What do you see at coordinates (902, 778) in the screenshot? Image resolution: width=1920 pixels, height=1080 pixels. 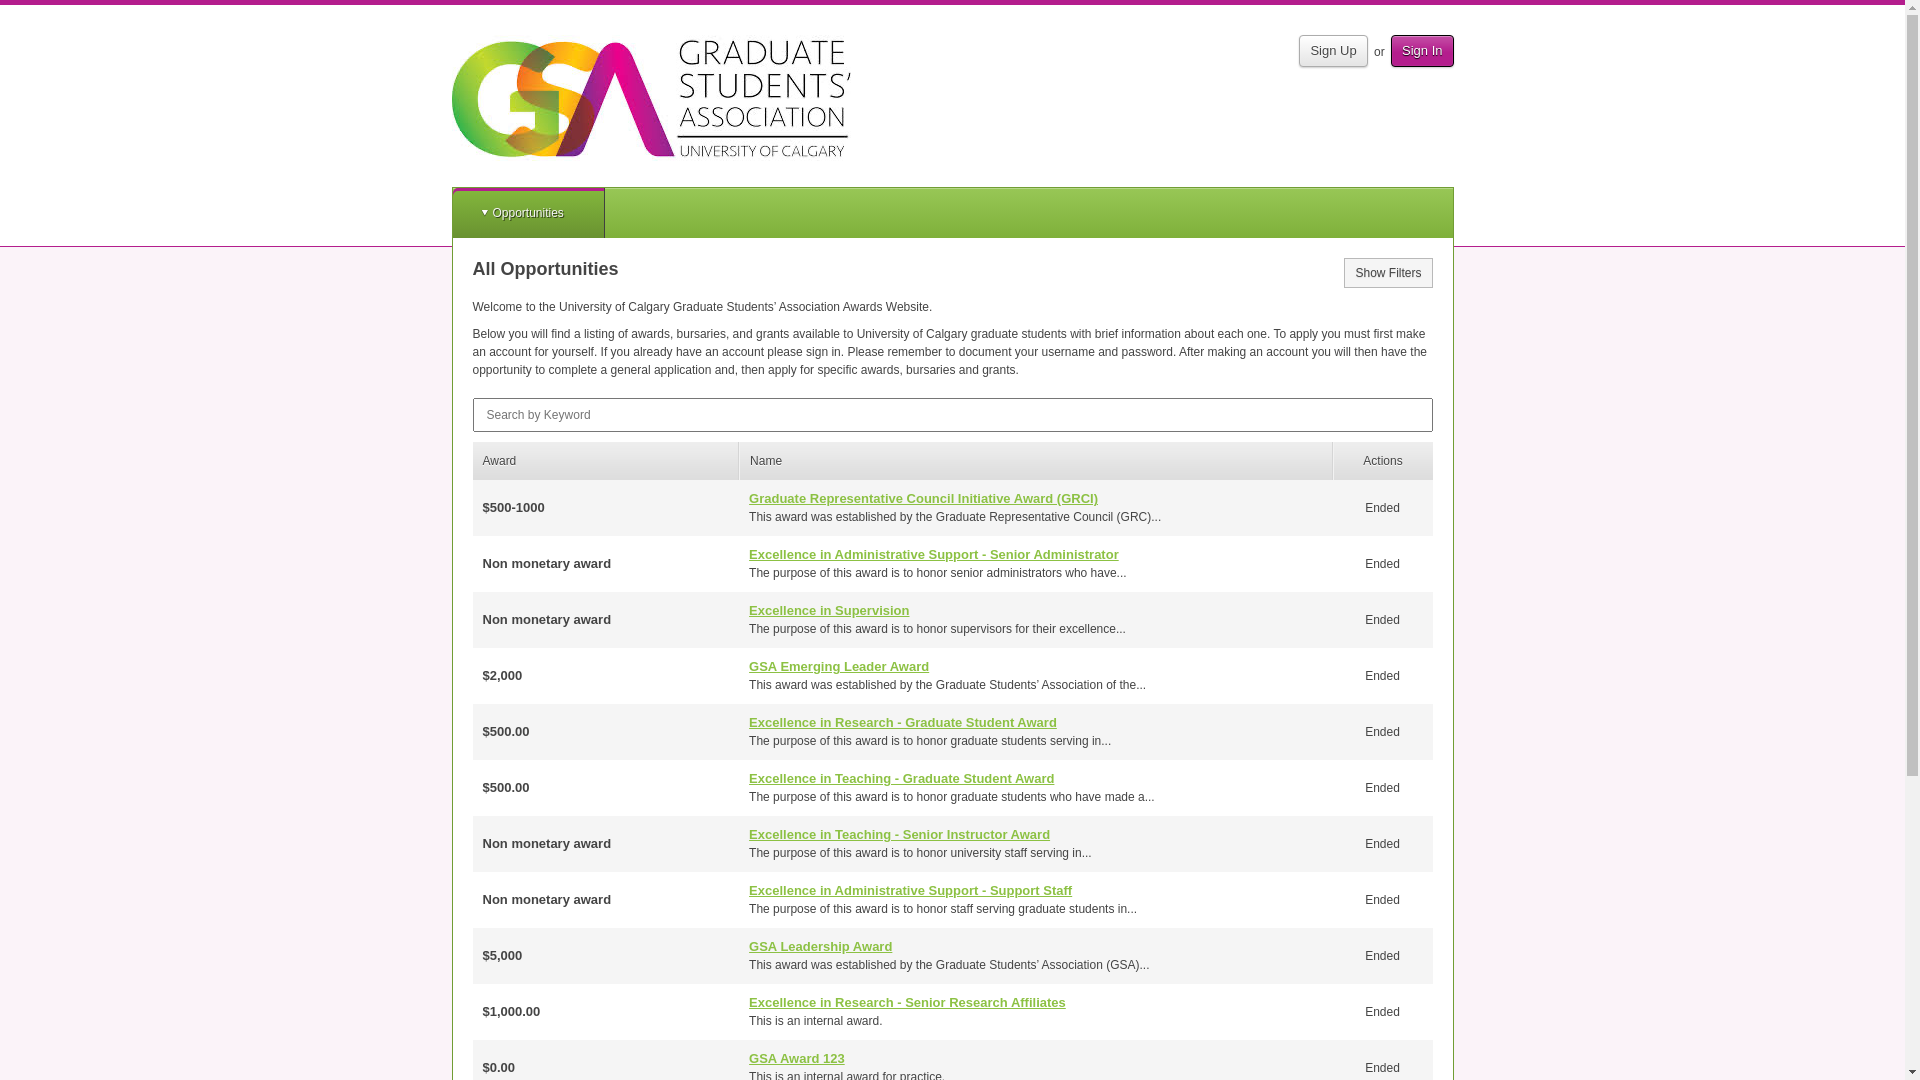 I see `Excellence in Teaching - Graduate Student Award` at bounding box center [902, 778].